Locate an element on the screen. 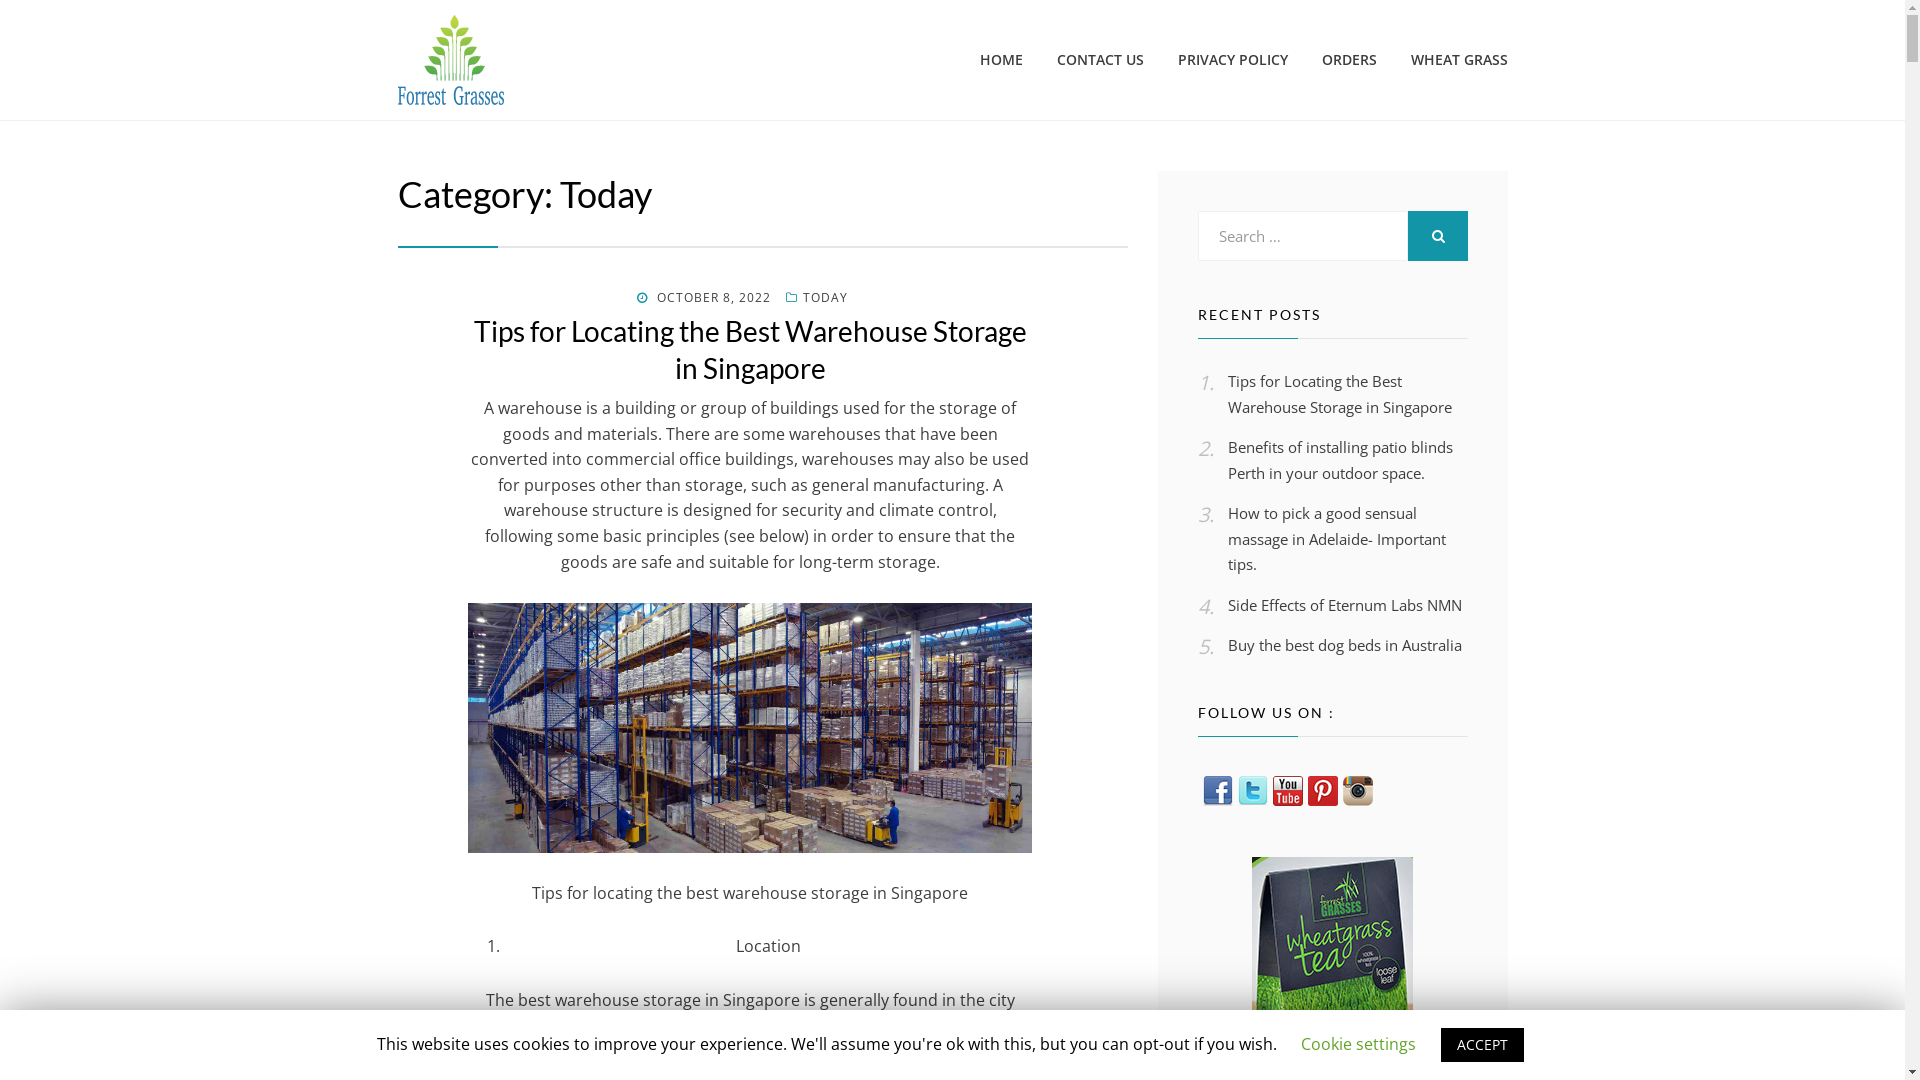 The image size is (1920, 1080). PRIVACY POLICY is located at coordinates (1232, 60).